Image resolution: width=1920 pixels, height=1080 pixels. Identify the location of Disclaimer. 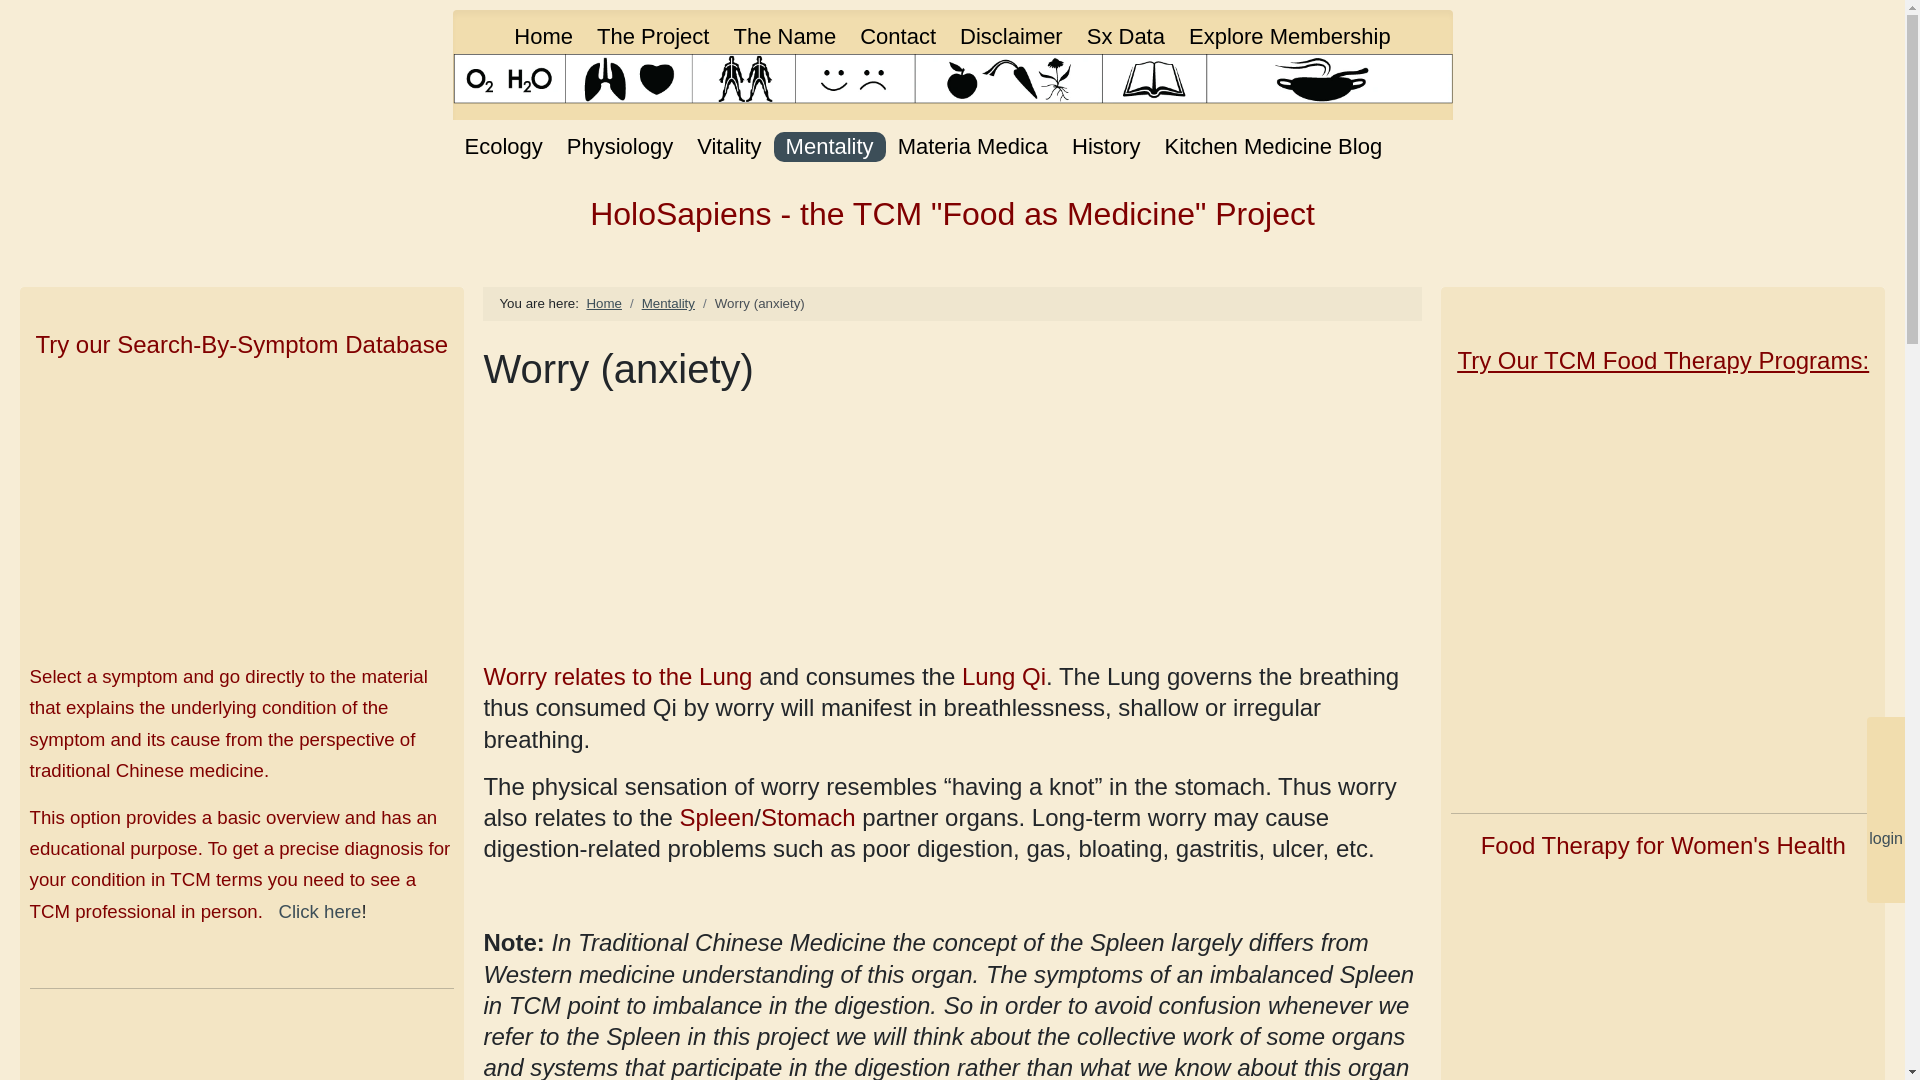
(1012, 36).